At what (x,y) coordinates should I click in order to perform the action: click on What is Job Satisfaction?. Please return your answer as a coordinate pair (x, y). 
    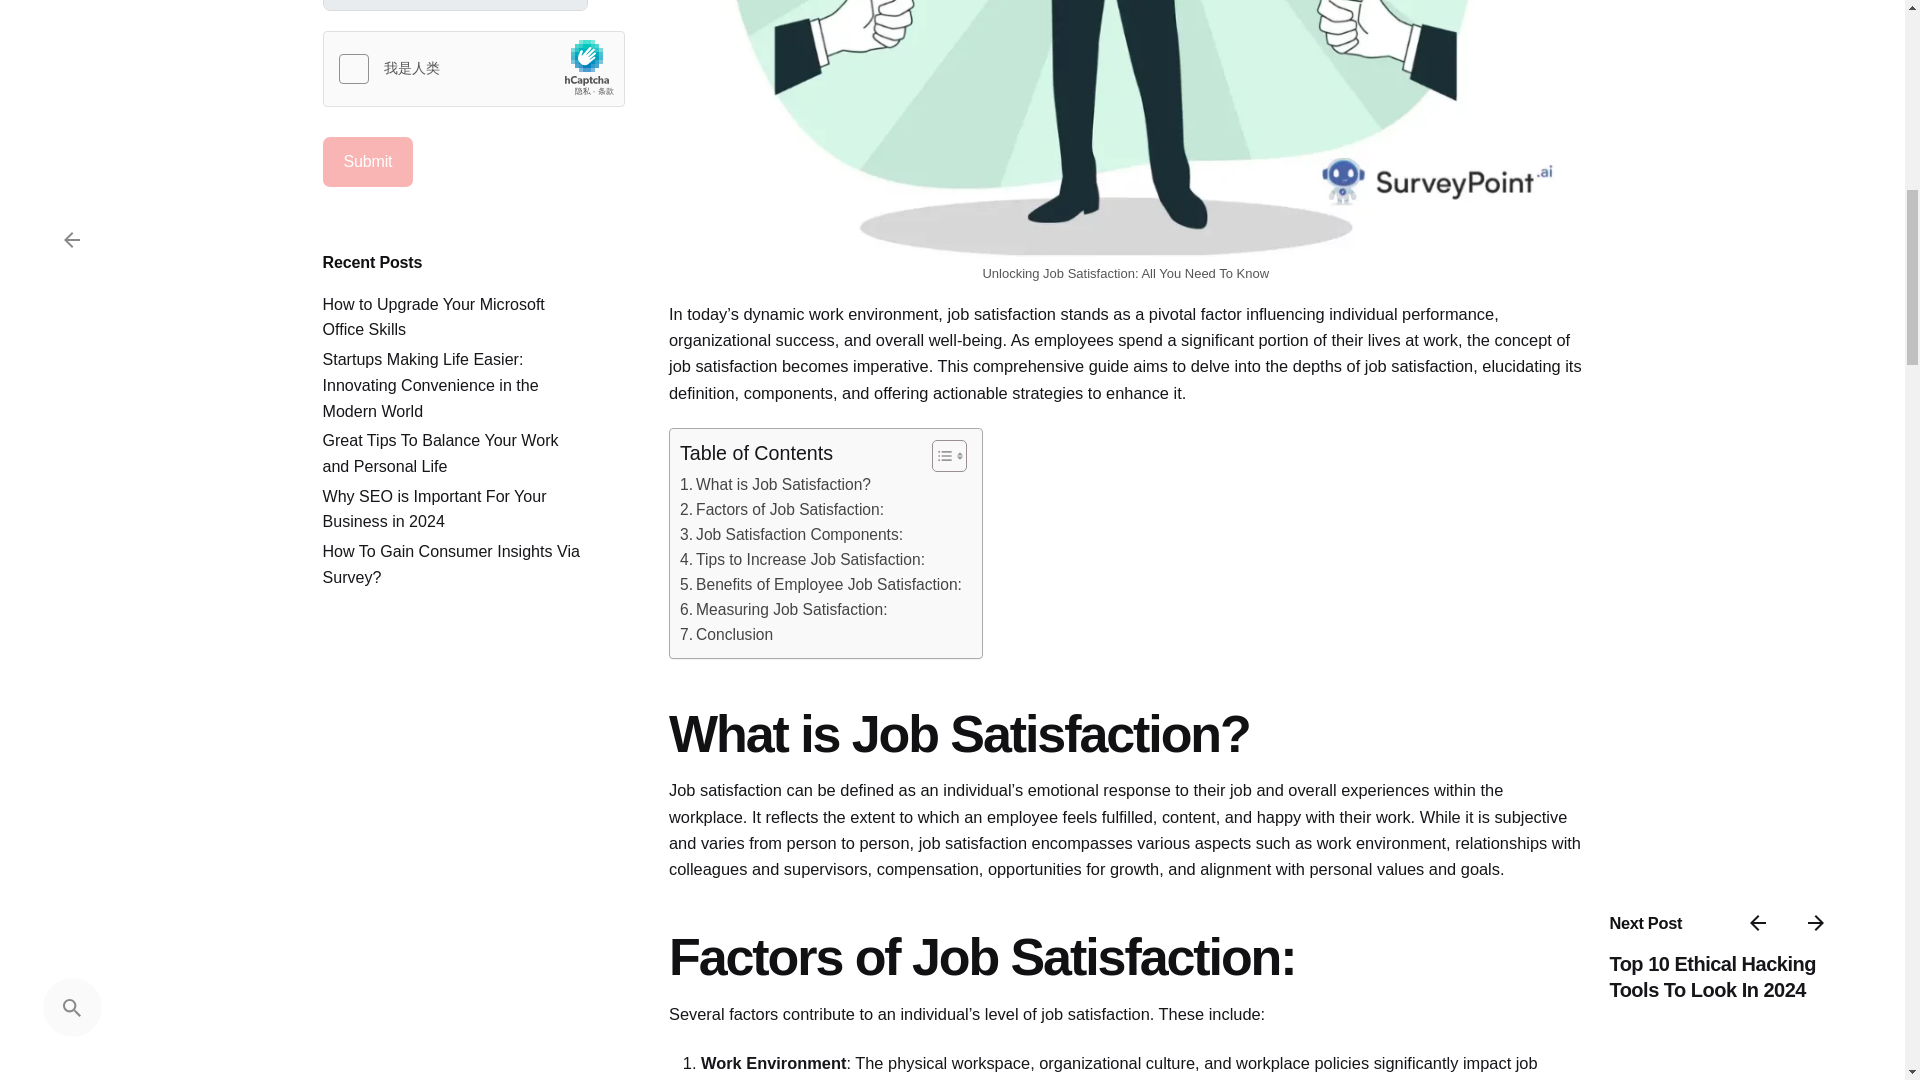
    Looking at the image, I should click on (775, 485).